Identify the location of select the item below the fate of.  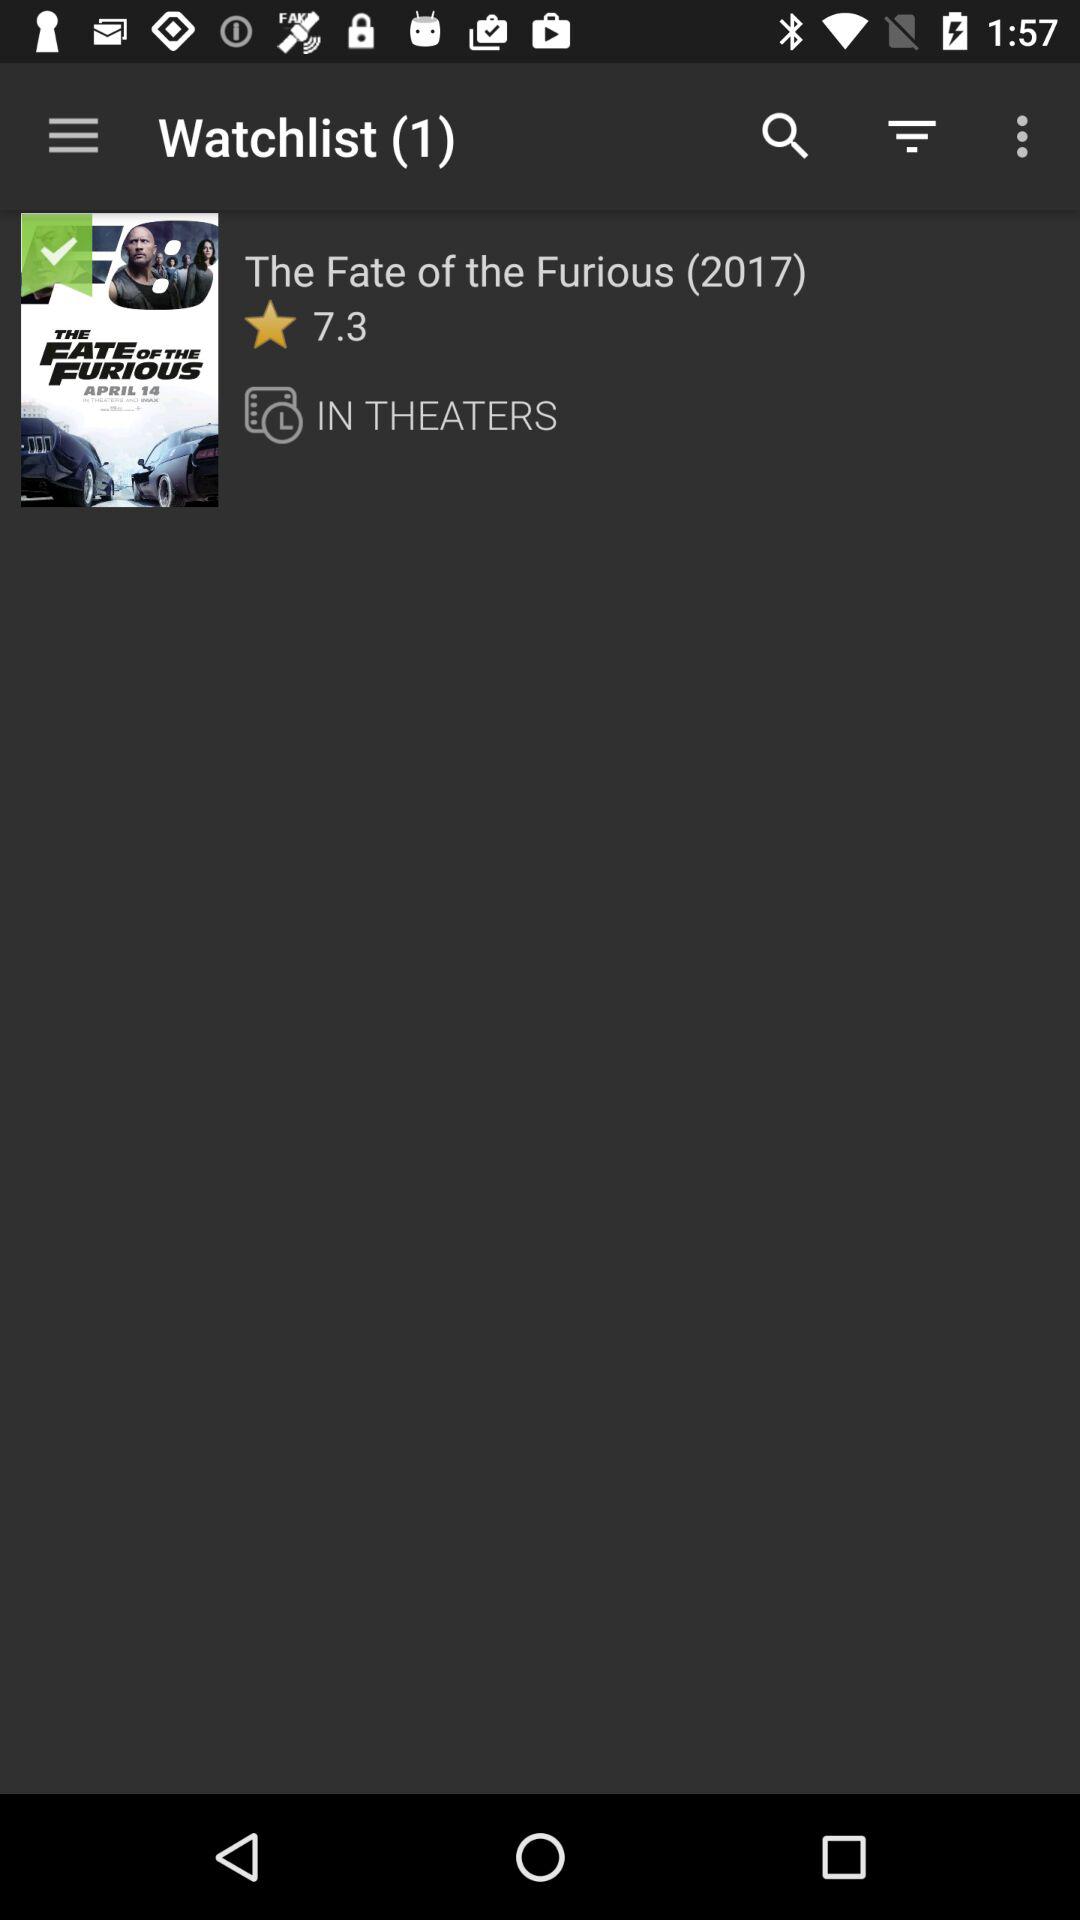
(270, 324).